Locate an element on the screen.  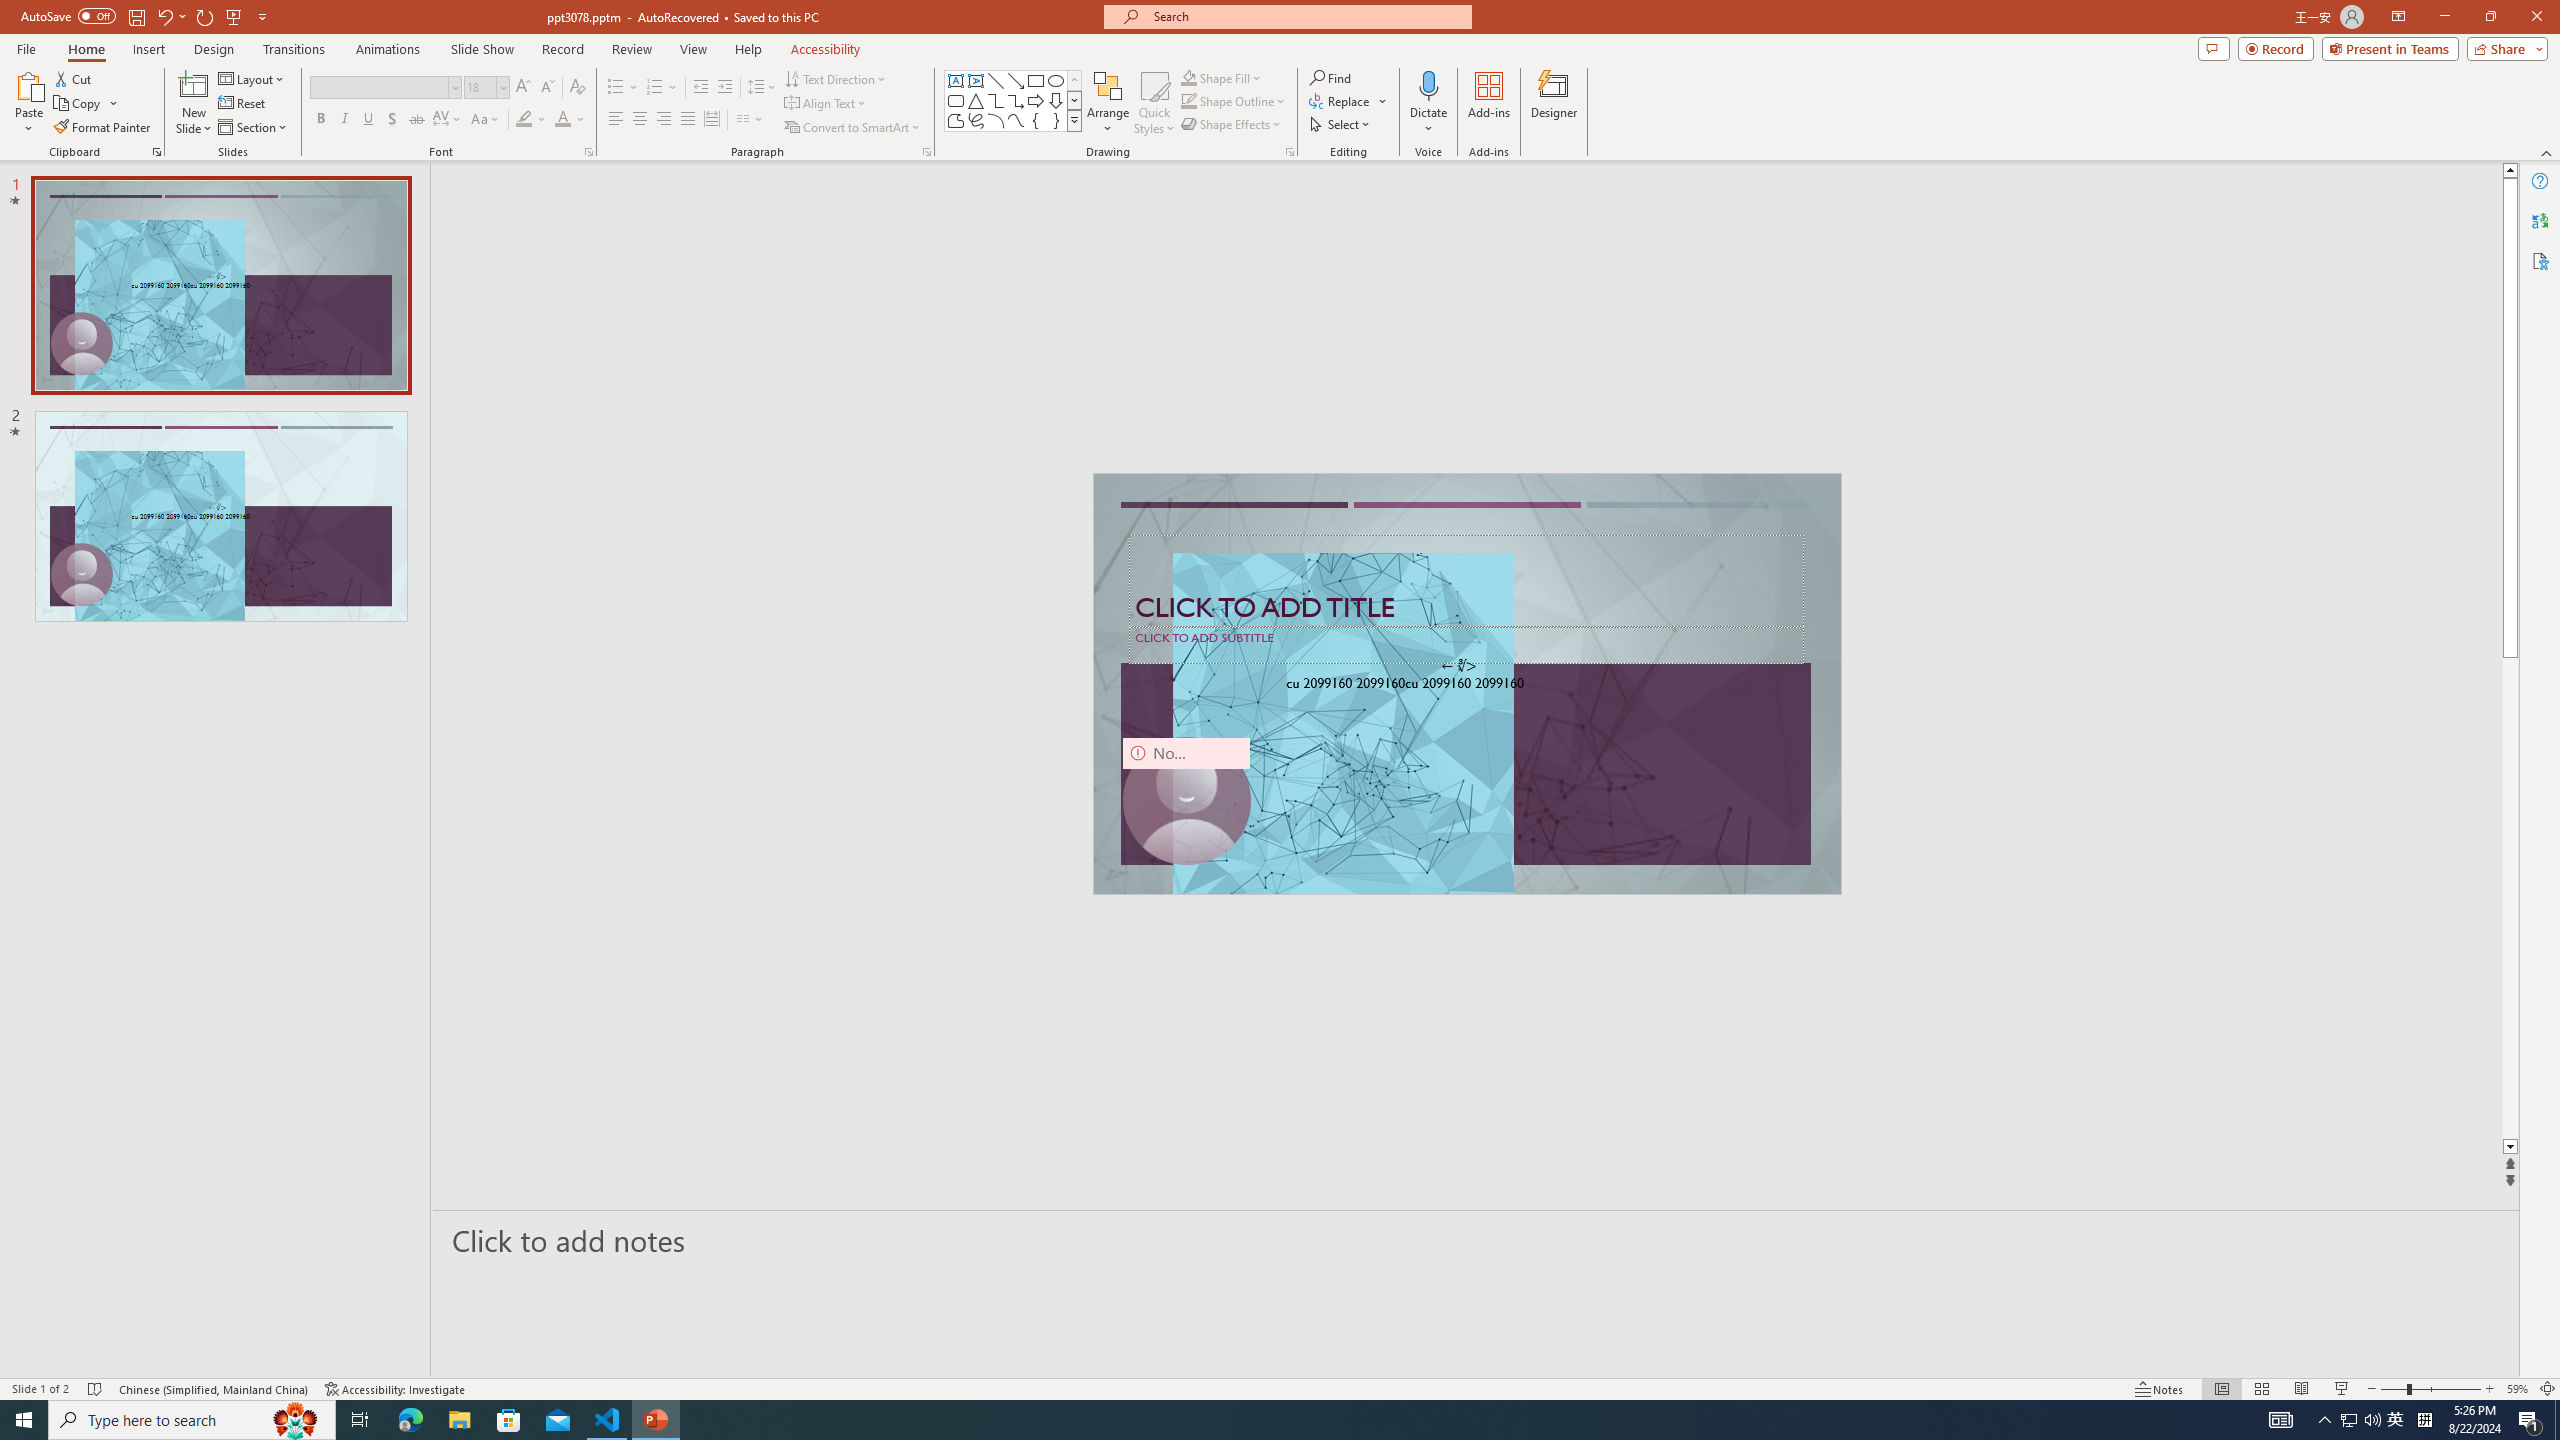
Vertical Text Box is located at coordinates (975, 80).